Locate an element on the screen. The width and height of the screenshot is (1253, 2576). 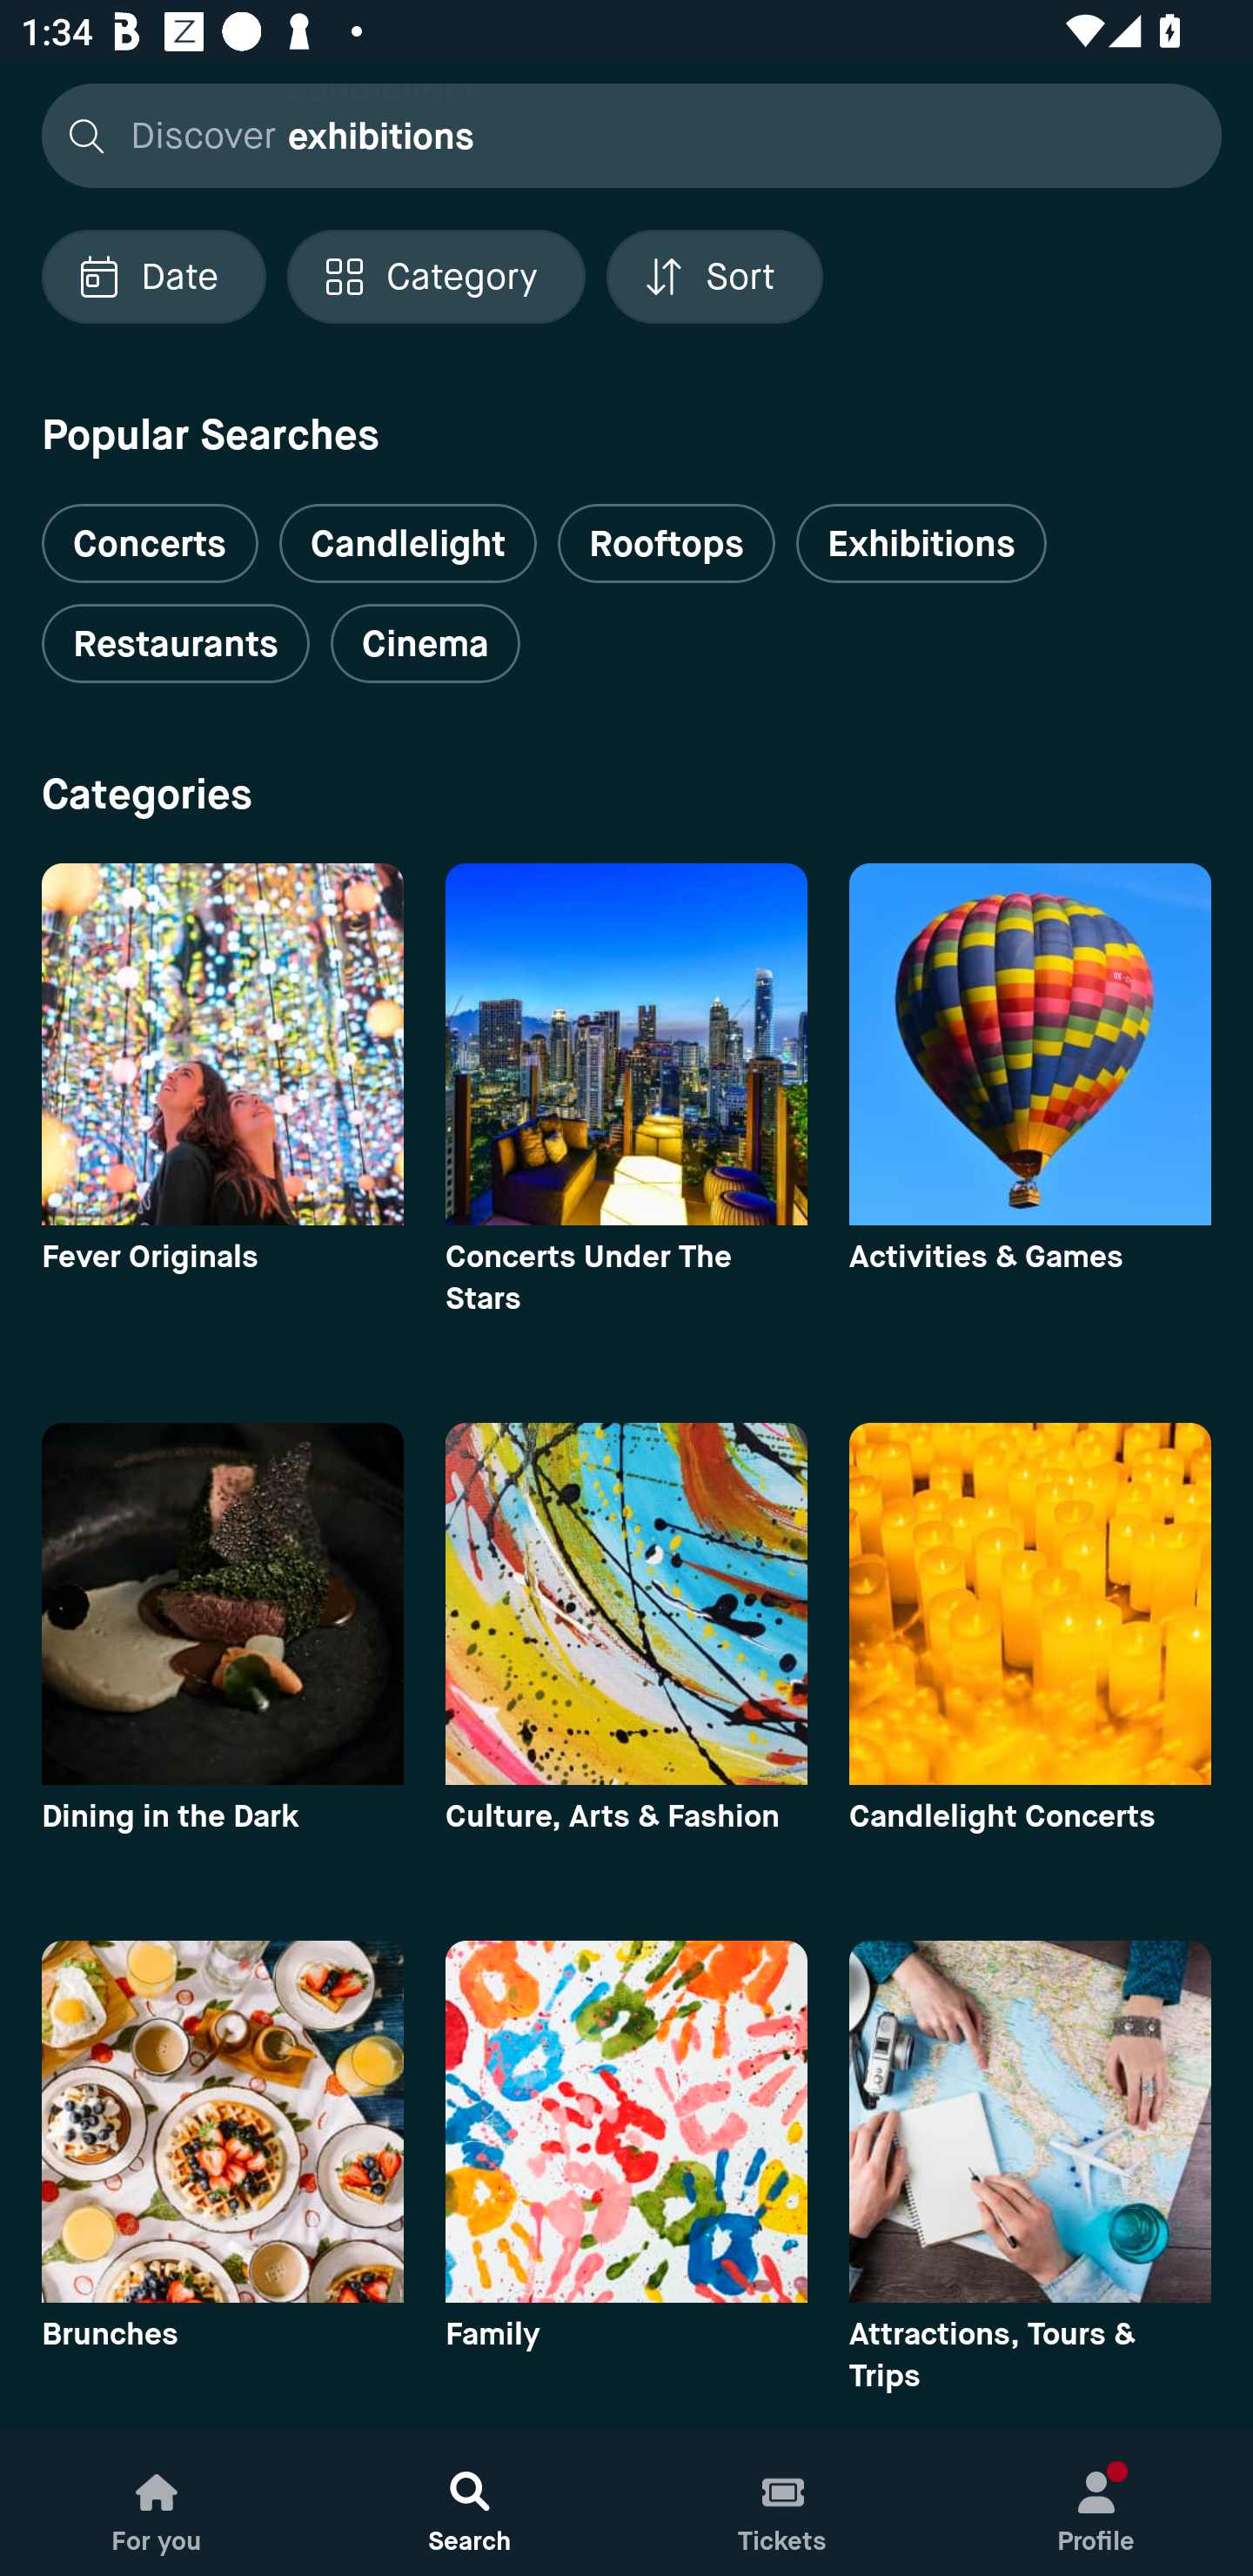
category image is located at coordinates (626, 2121).